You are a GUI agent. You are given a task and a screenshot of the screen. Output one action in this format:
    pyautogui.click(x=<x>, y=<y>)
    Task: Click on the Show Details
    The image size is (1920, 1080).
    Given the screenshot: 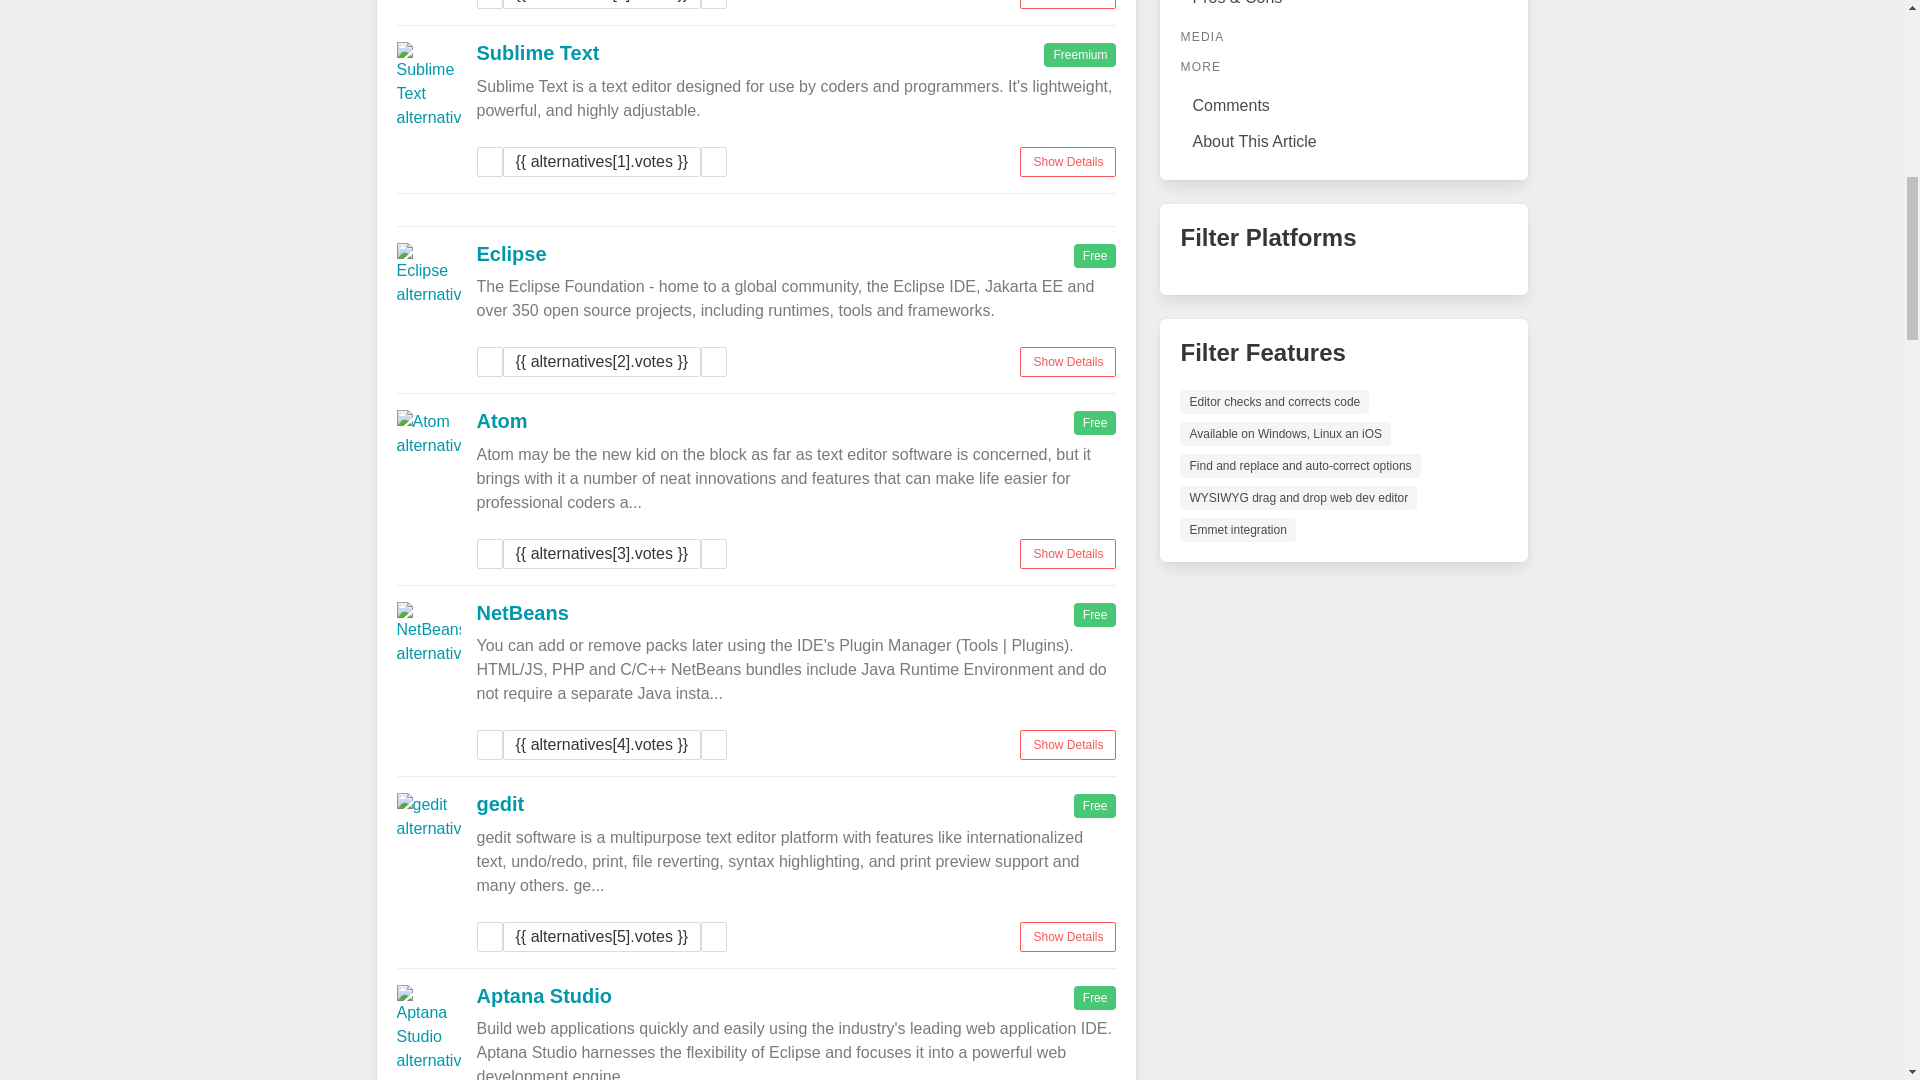 What is the action you would take?
    pyautogui.click(x=1067, y=4)
    